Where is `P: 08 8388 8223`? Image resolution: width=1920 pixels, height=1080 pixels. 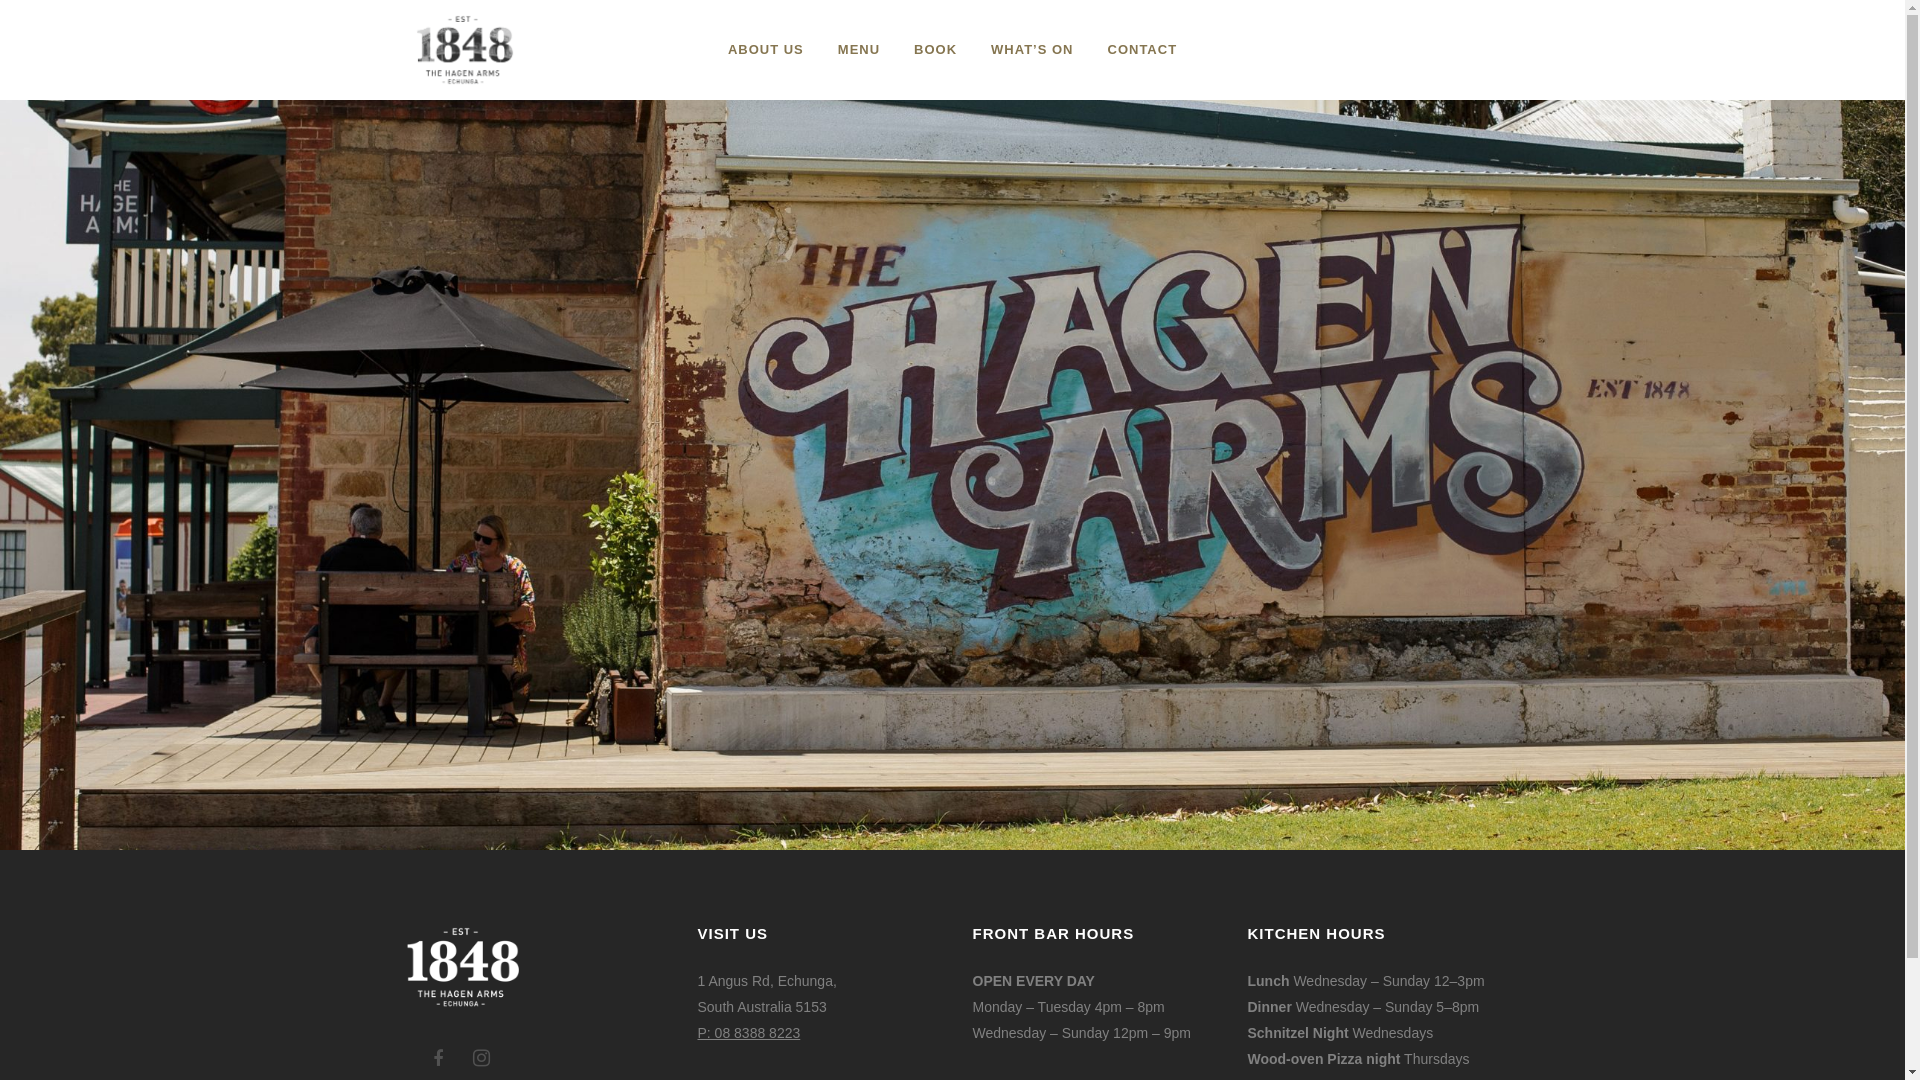
P: 08 8388 8223 is located at coordinates (750, 1033).